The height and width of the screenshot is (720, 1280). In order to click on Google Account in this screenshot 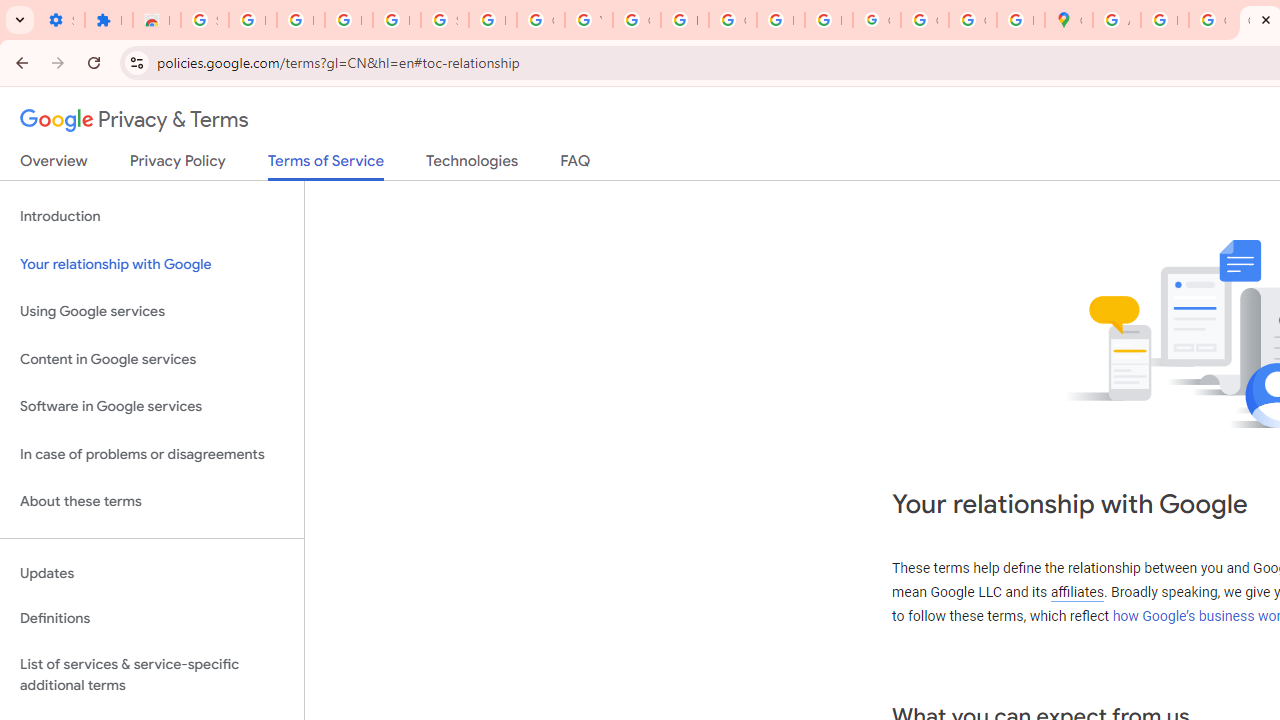, I will do `click(540, 20)`.